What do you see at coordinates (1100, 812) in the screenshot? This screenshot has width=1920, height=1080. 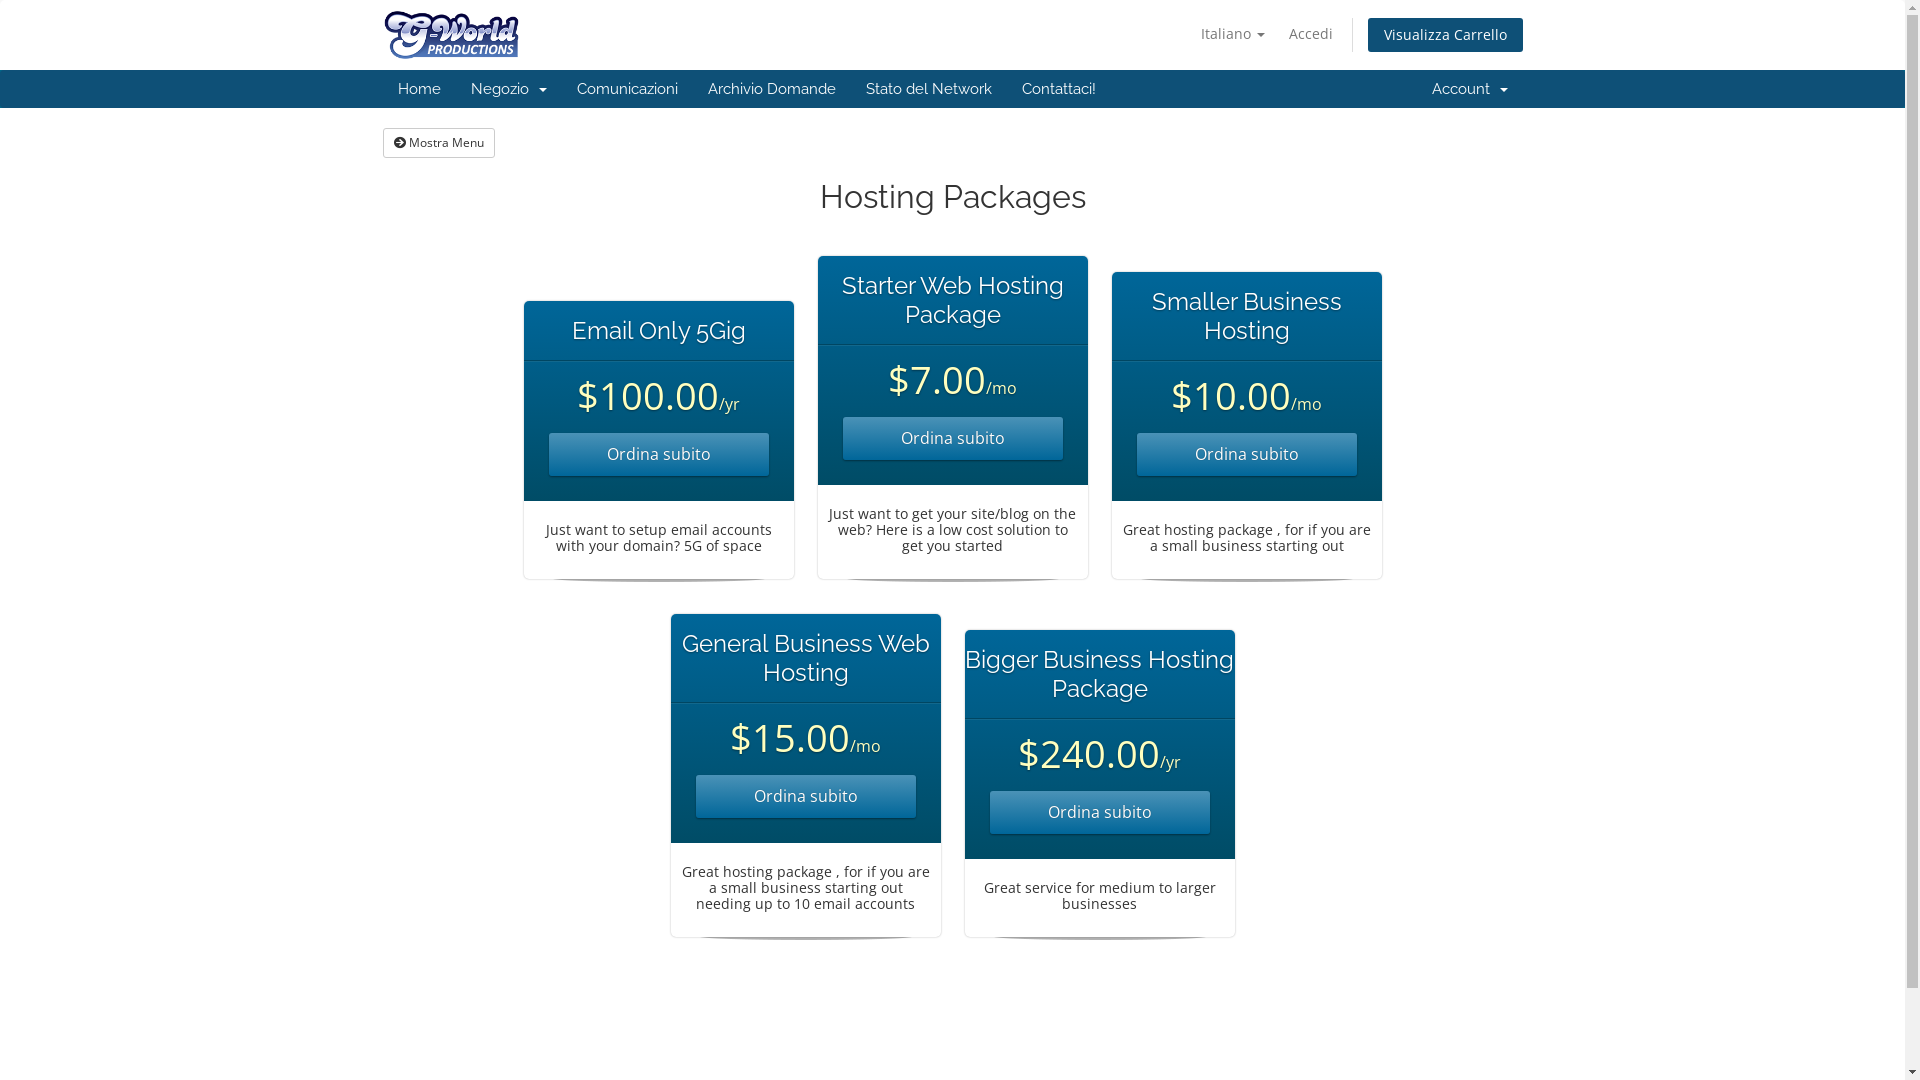 I see `Ordina subito` at bounding box center [1100, 812].